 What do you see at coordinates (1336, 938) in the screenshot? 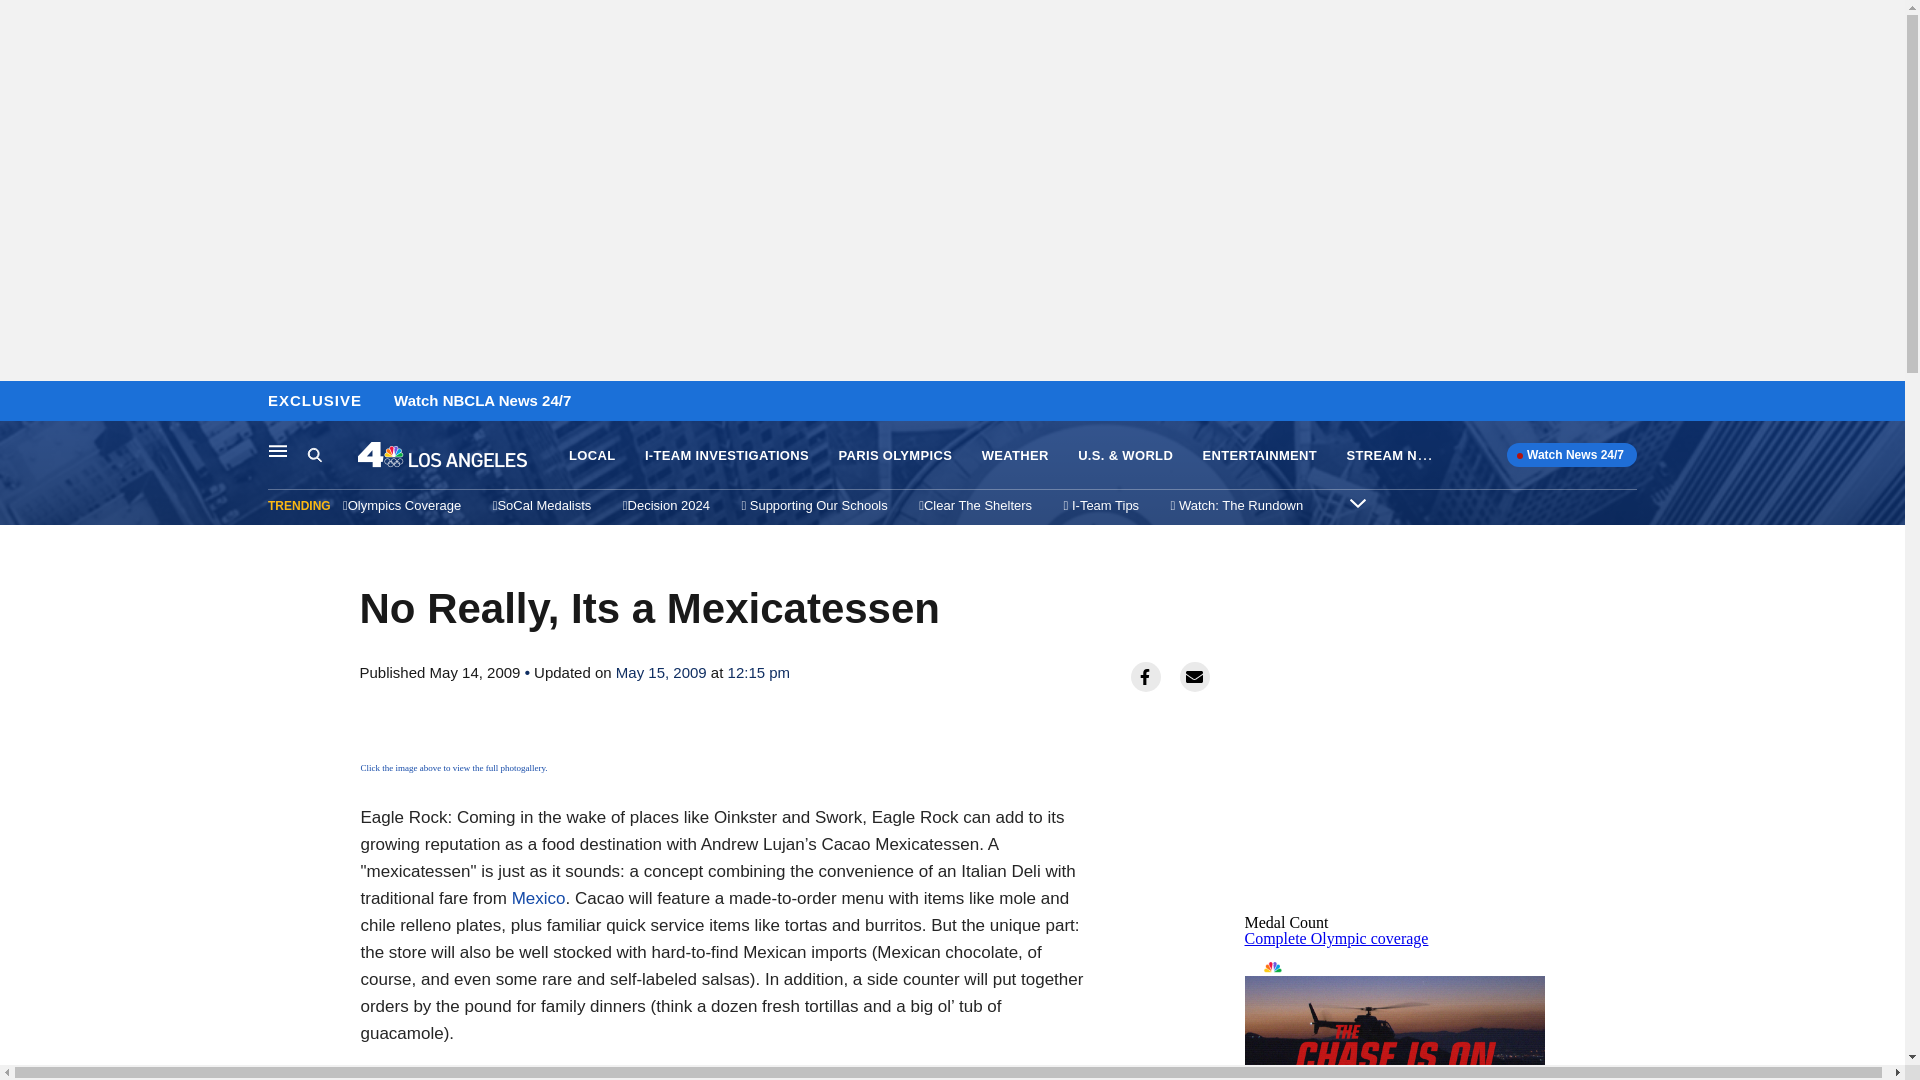
I see `Complete Olympic coverage` at bounding box center [1336, 938].